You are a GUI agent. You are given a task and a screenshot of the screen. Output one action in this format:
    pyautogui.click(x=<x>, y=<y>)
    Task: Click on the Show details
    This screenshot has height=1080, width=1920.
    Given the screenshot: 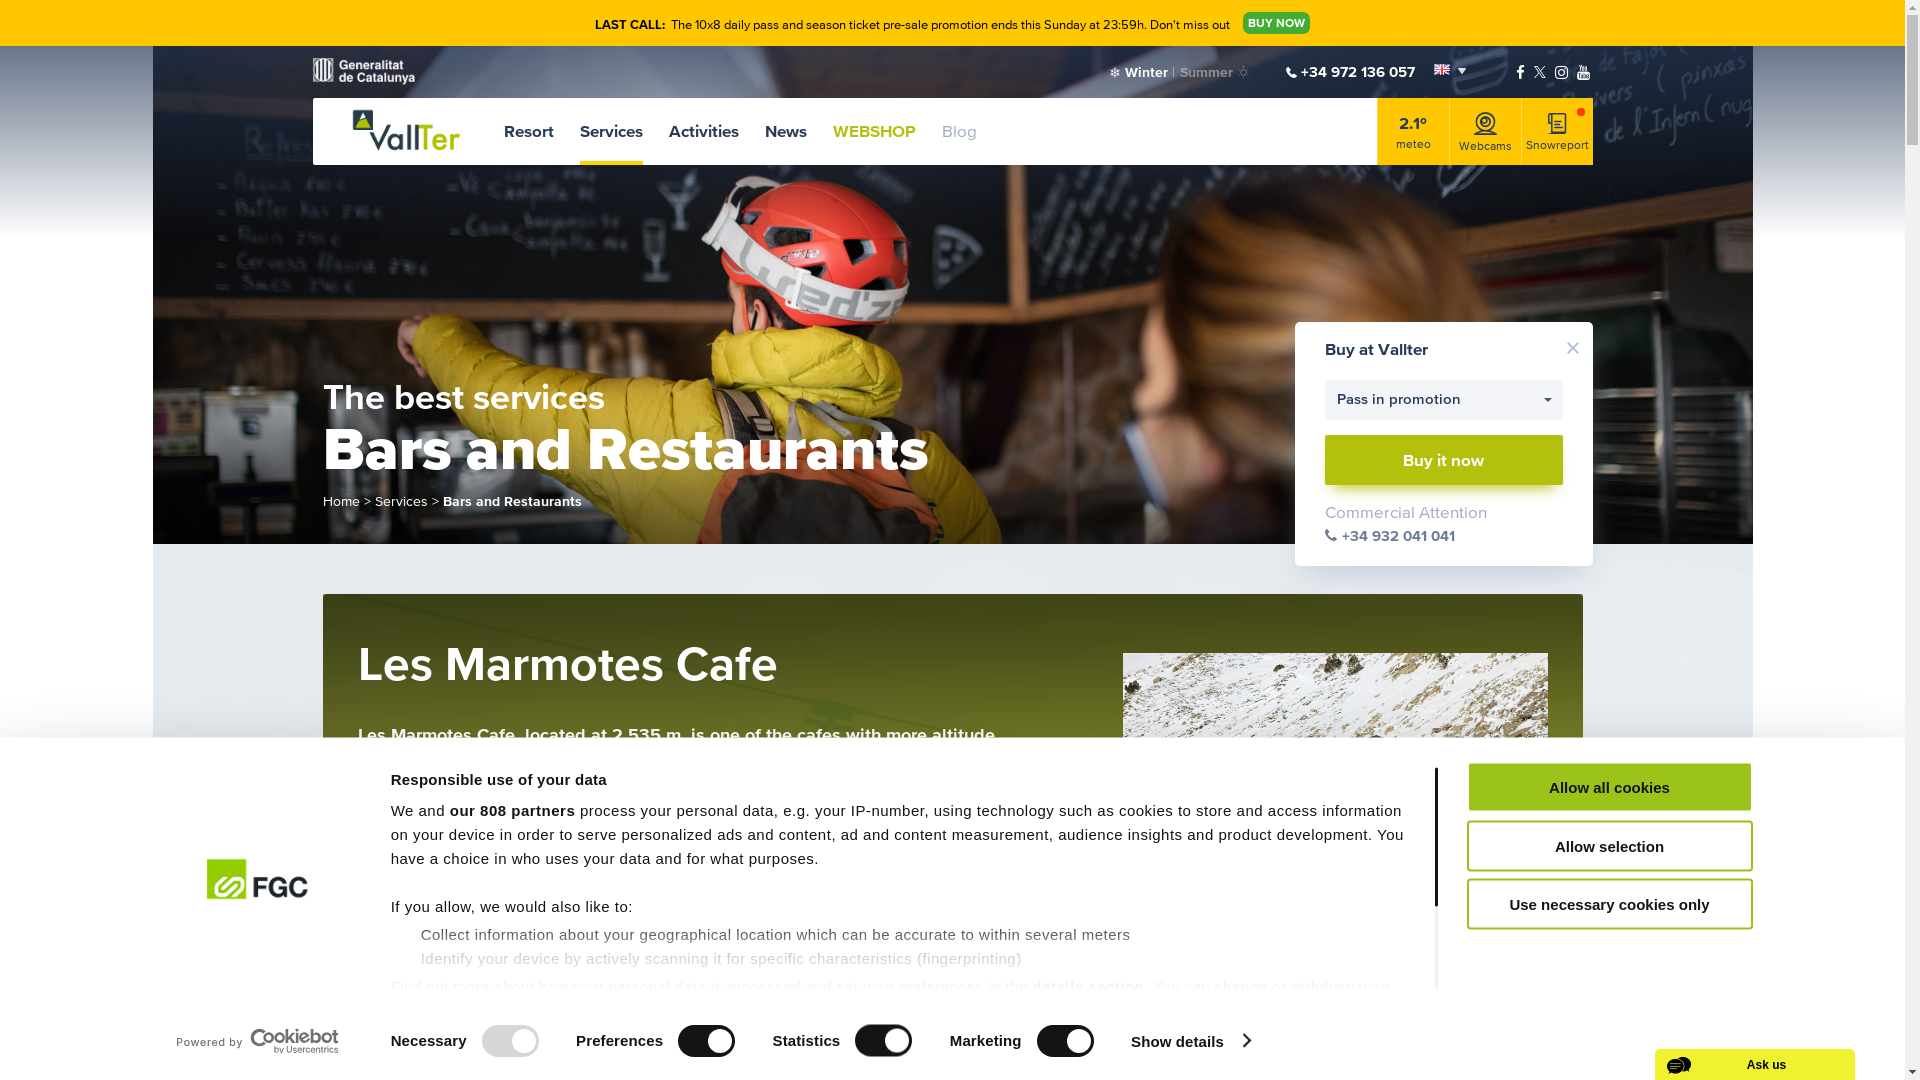 What is the action you would take?
    pyautogui.click(x=1190, y=1041)
    